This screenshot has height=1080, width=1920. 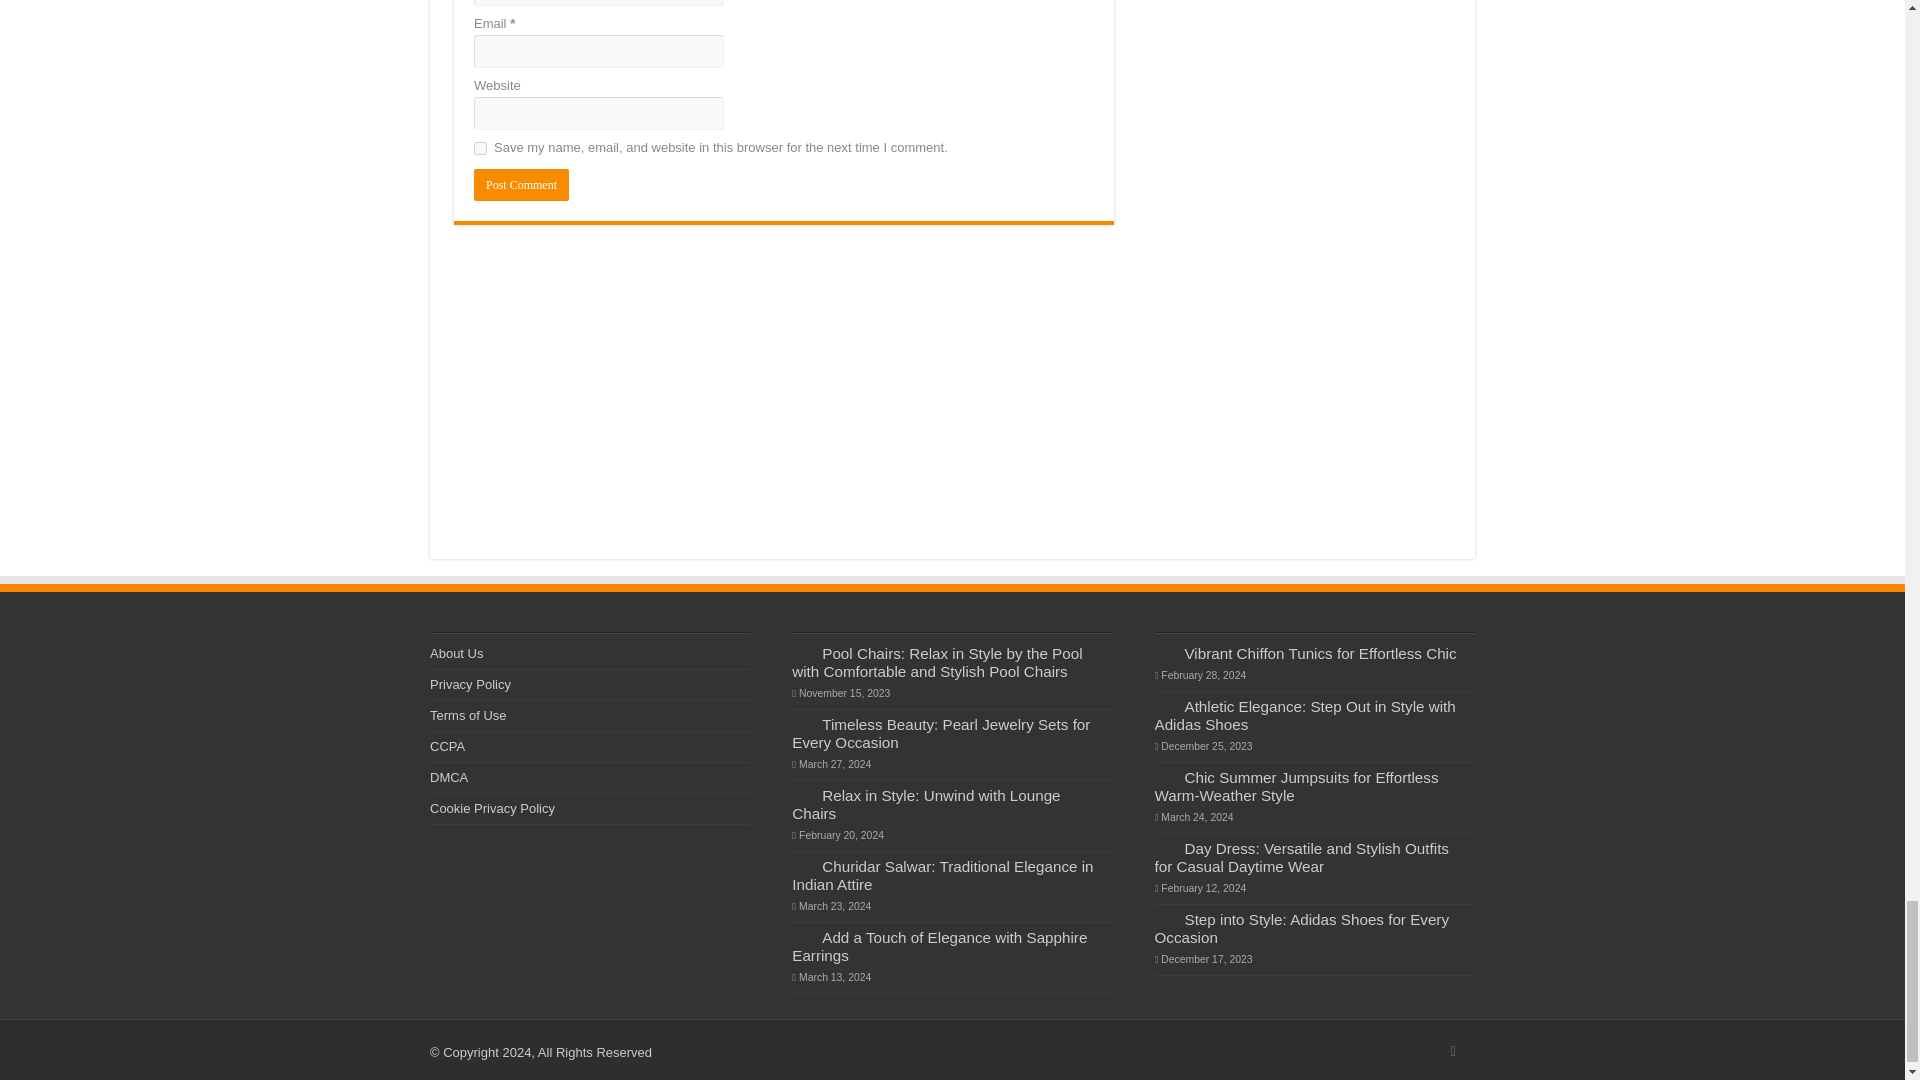 What do you see at coordinates (521, 184) in the screenshot?
I see `Post Comment` at bounding box center [521, 184].